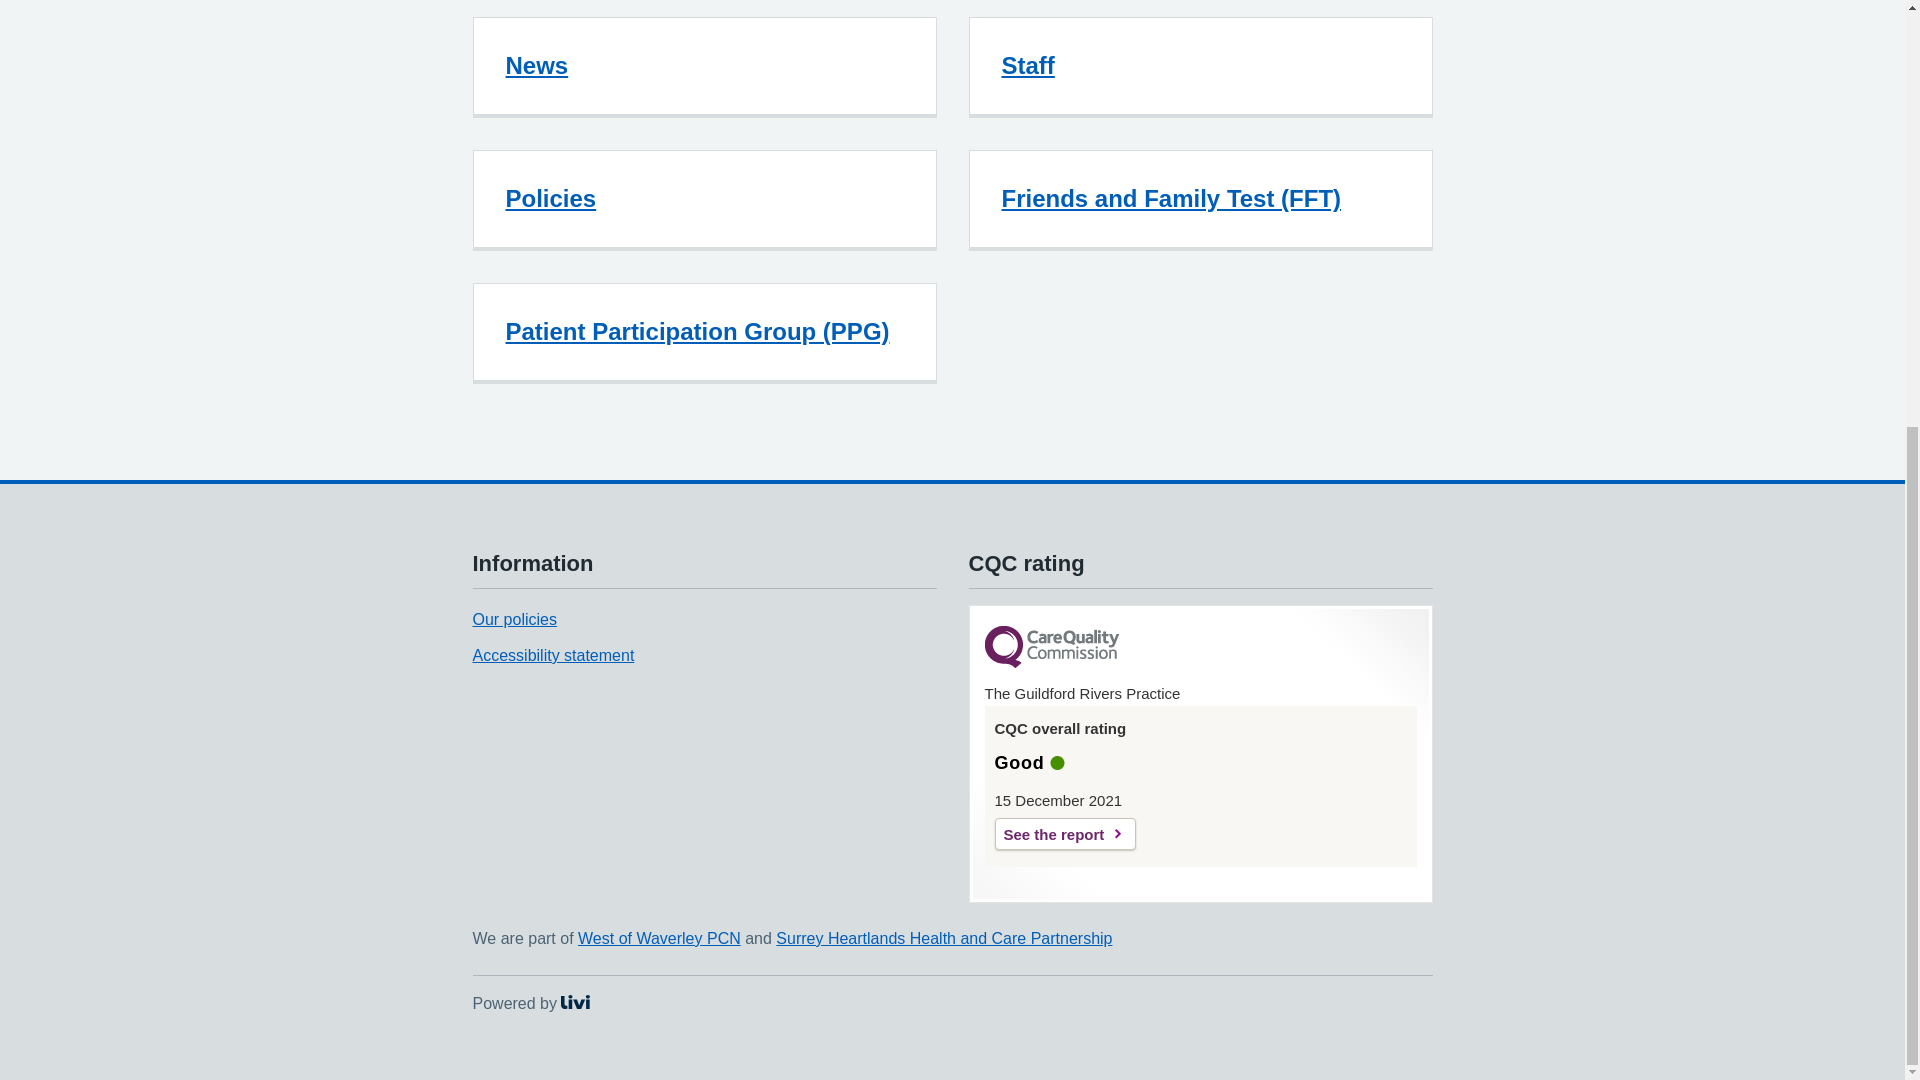 The height and width of the screenshot is (1080, 1920). What do you see at coordinates (943, 938) in the screenshot?
I see `Surrey Heartlands Health and Care Partnership` at bounding box center [943, 938].